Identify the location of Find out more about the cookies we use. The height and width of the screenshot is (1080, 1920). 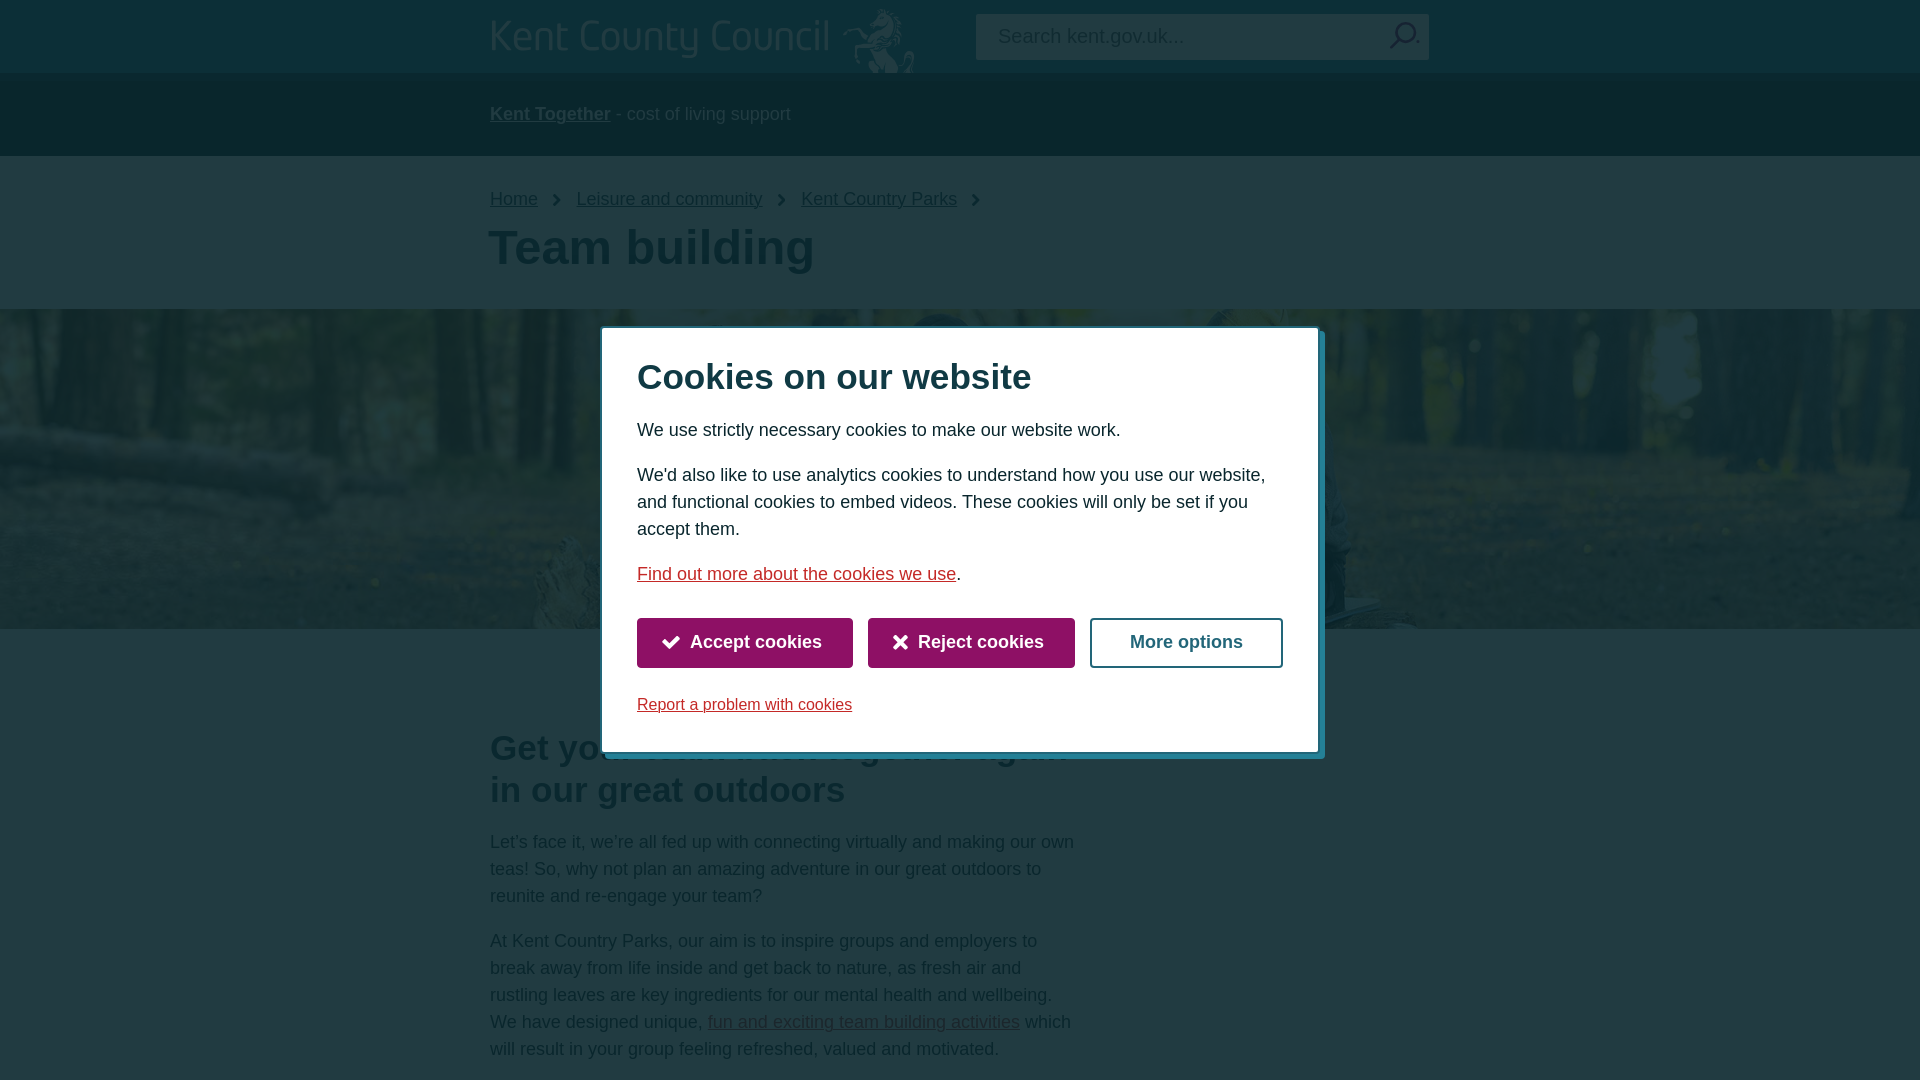
(796, 574).